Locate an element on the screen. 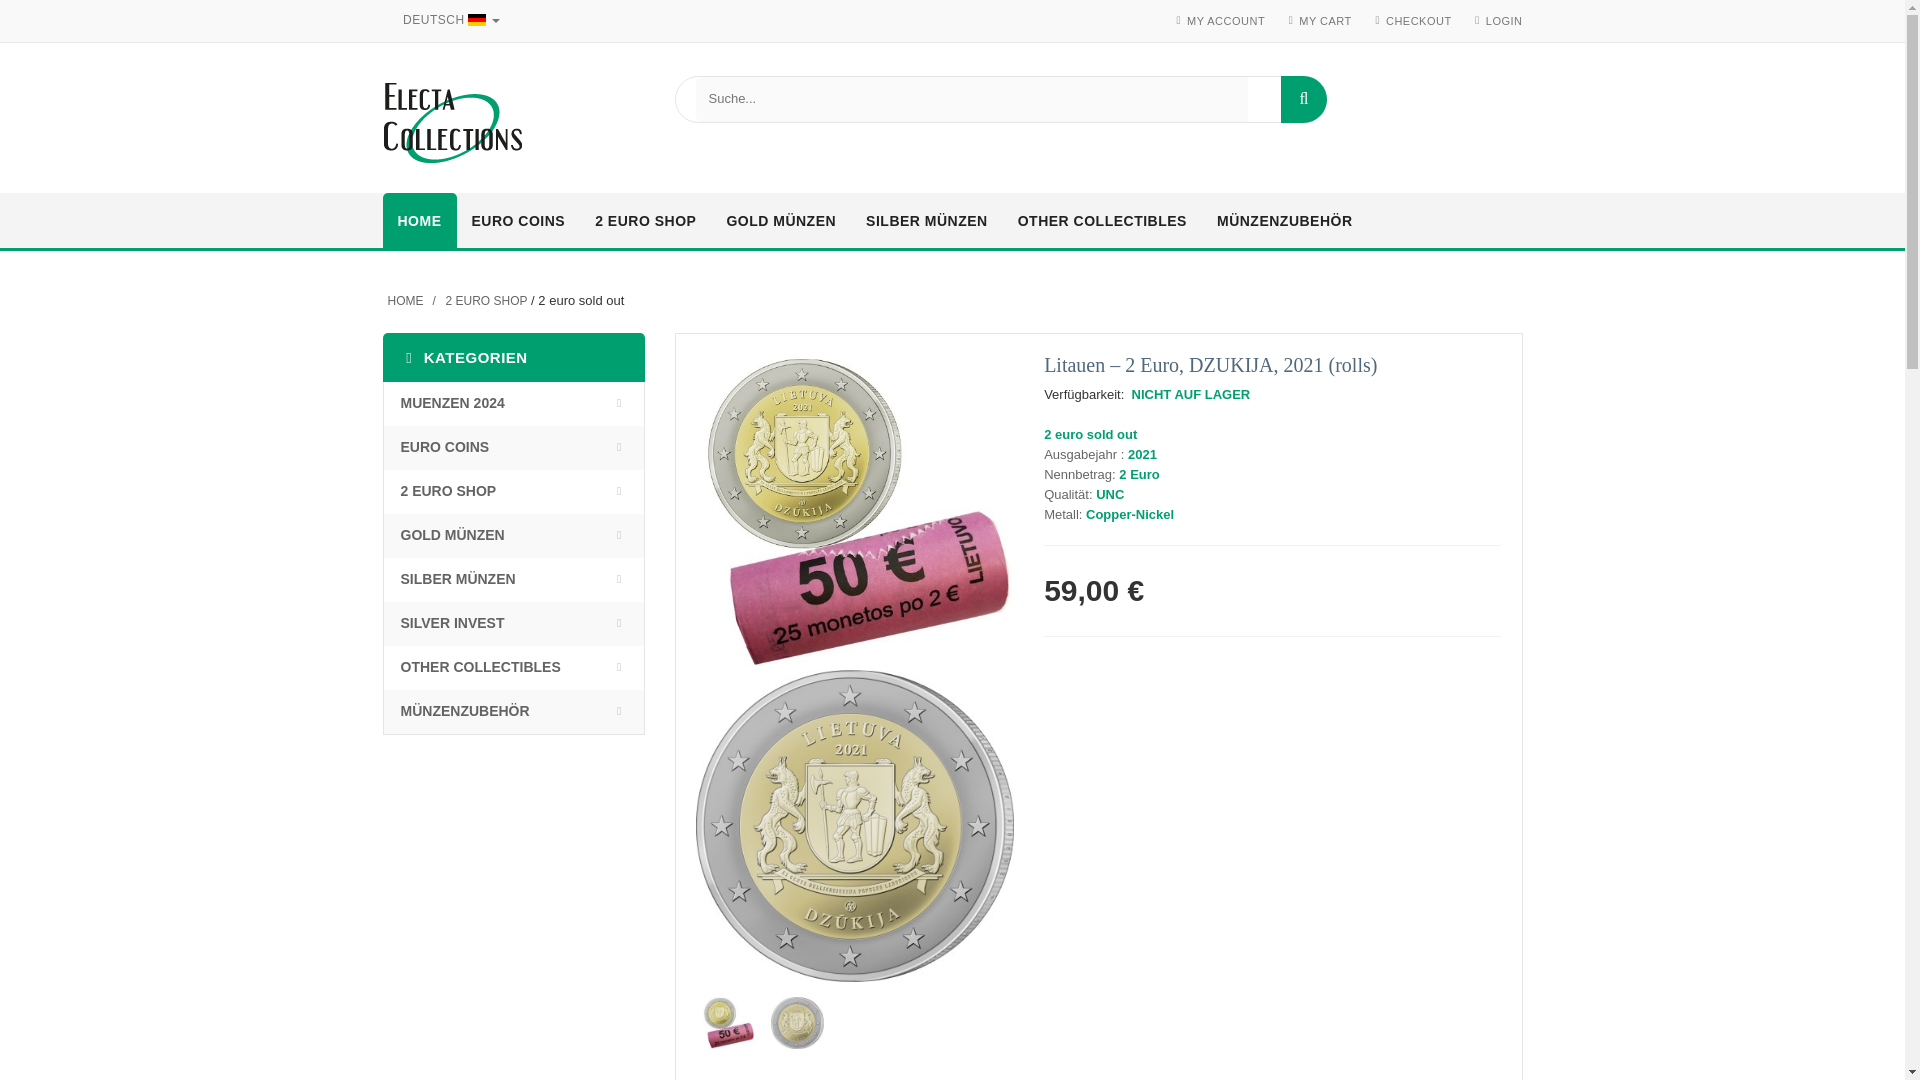 Image resolution: width=1920 pixels, height=1080 pixels. LOGIN is located at coordinates (1504, 21).